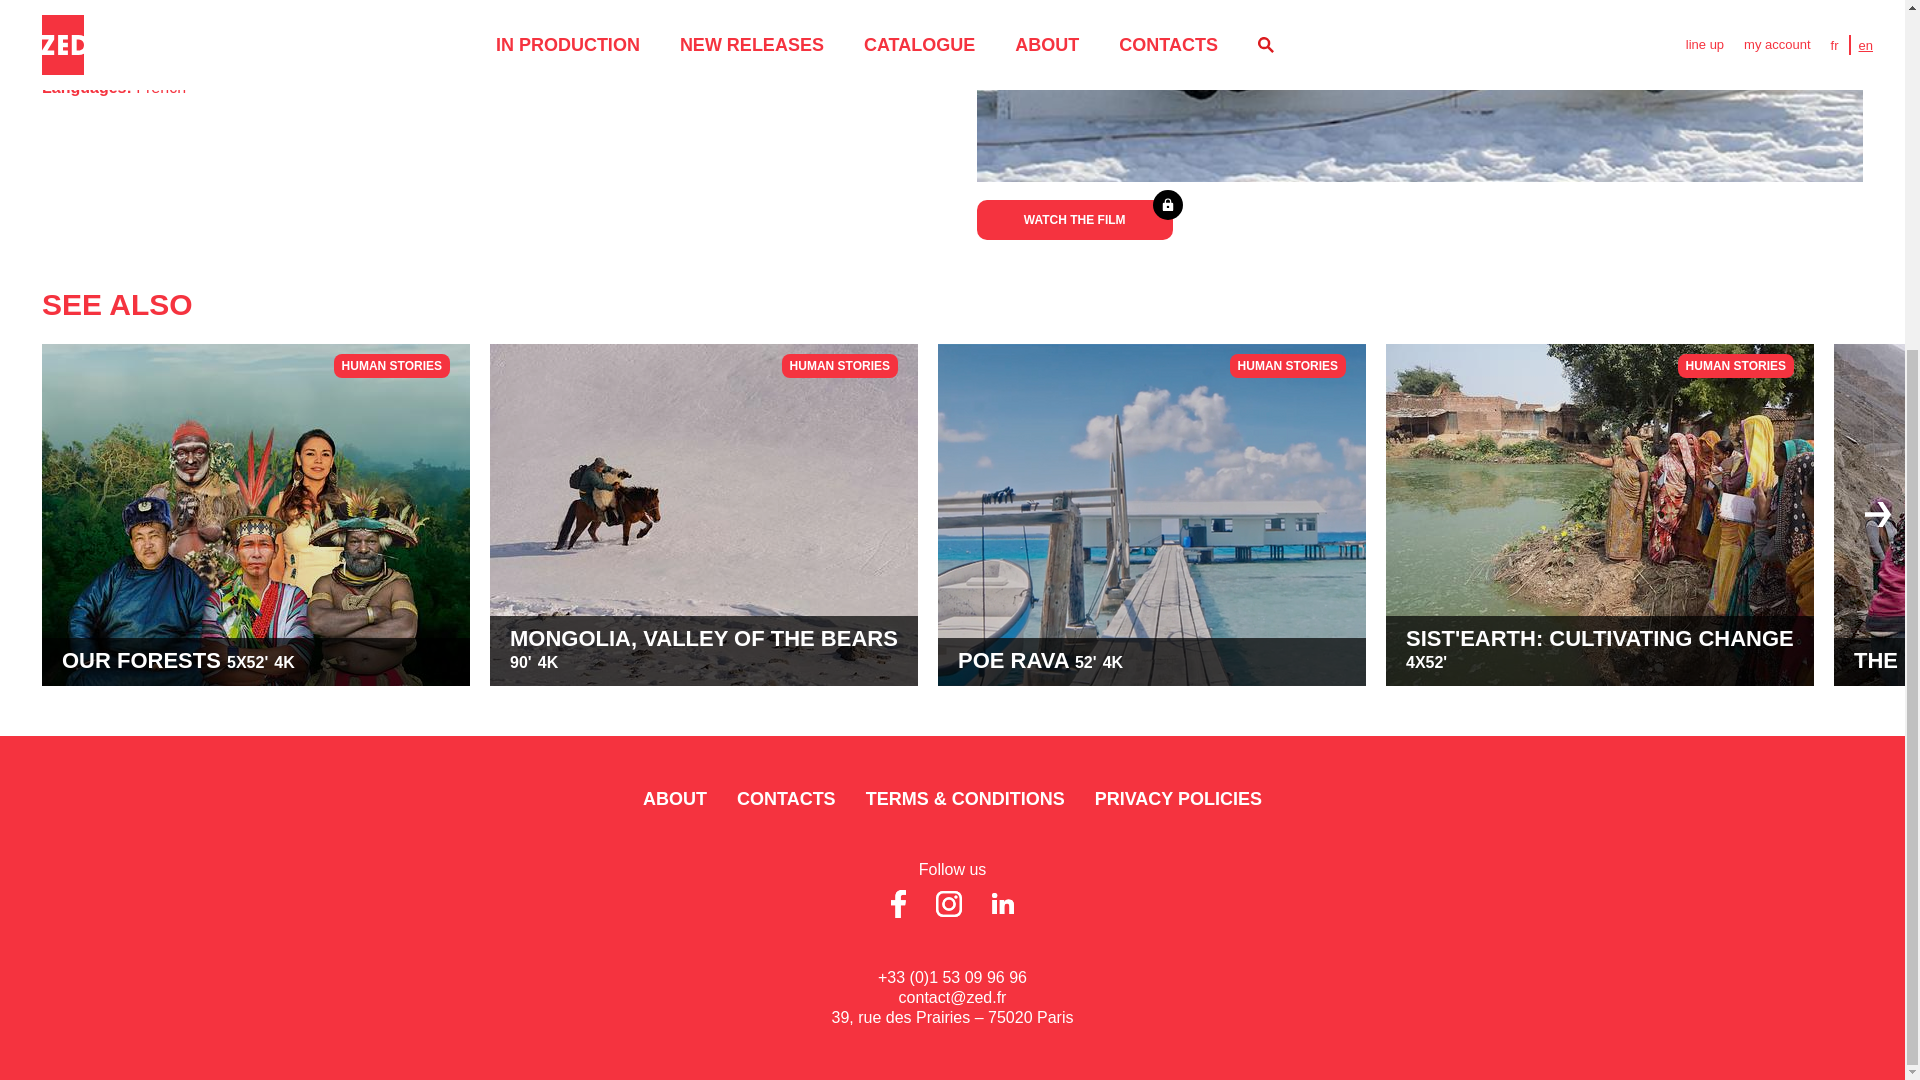 The height and width of the screenshot is (1080, 1920). What do you see at coordinates (1152, 514) in the screenshot?
I see `WATCH THE FILM` at bounding box center [1152, 514].